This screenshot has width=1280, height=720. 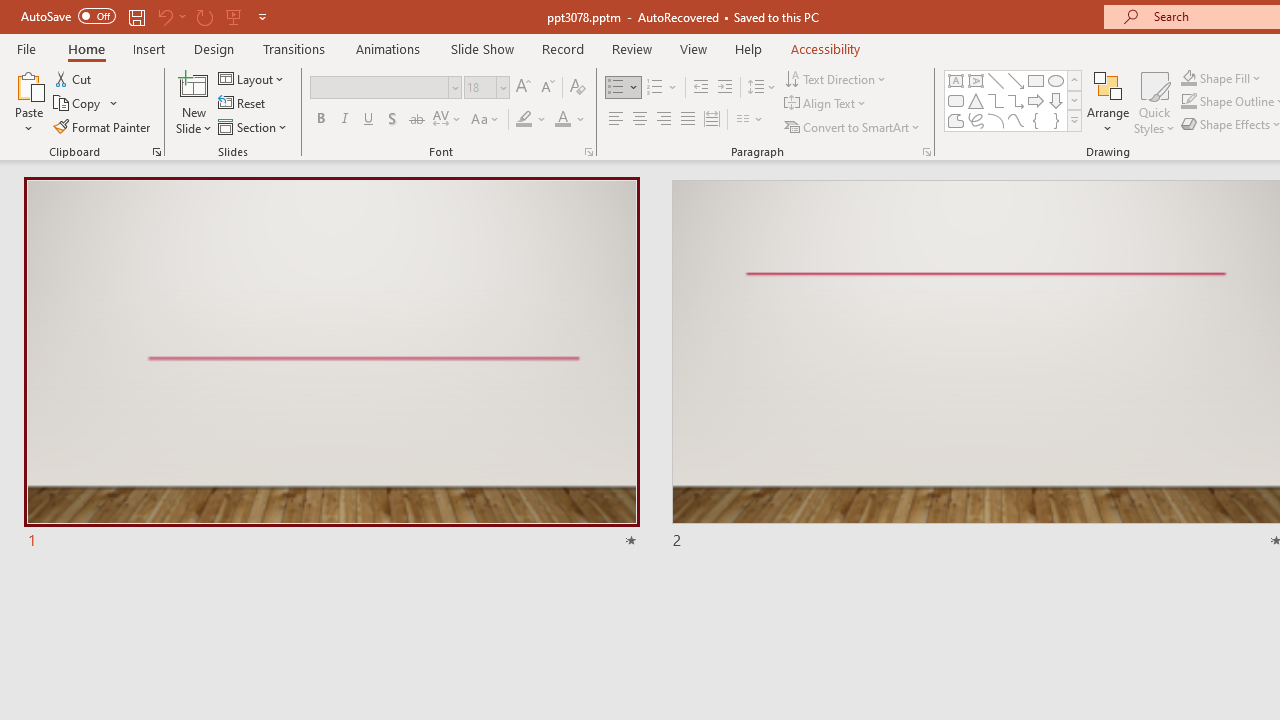 What do you see at coordinates (562, 120) in the screenshot?
I see `Font Color Red` at bounding box center [562, 120].